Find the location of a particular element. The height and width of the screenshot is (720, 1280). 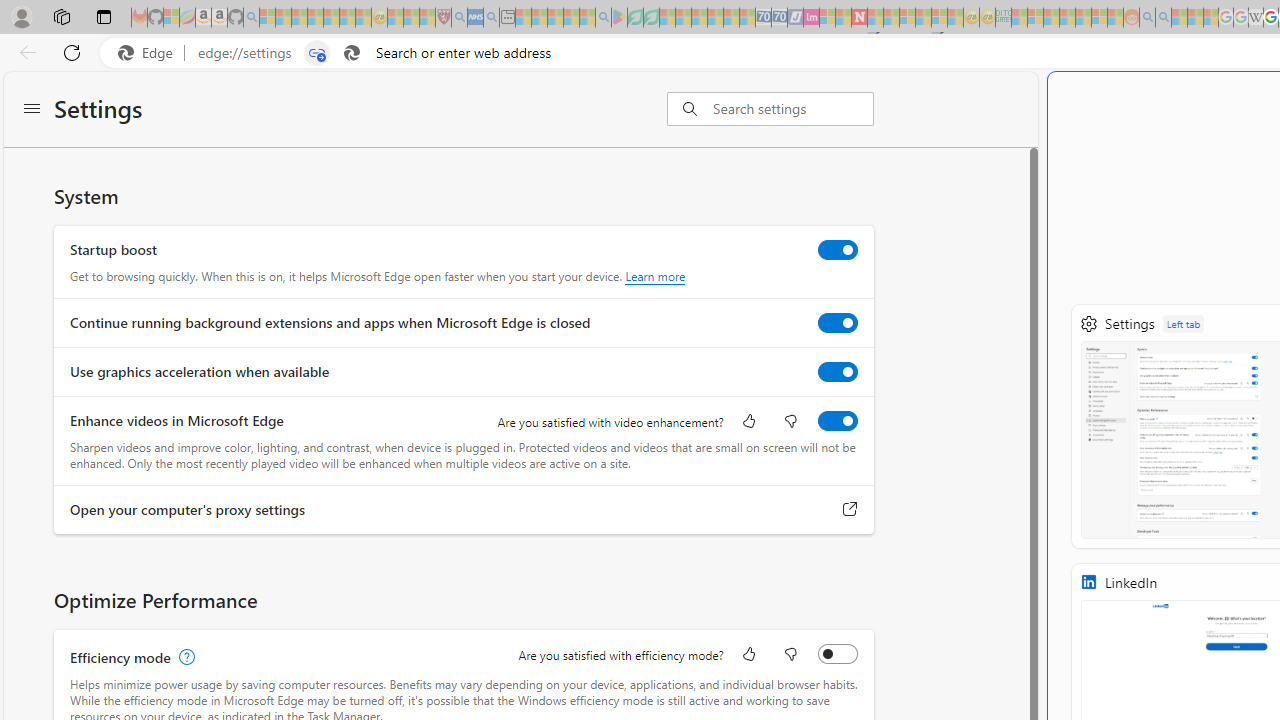

Tabs in split screen is located at coordinates (317, 53).